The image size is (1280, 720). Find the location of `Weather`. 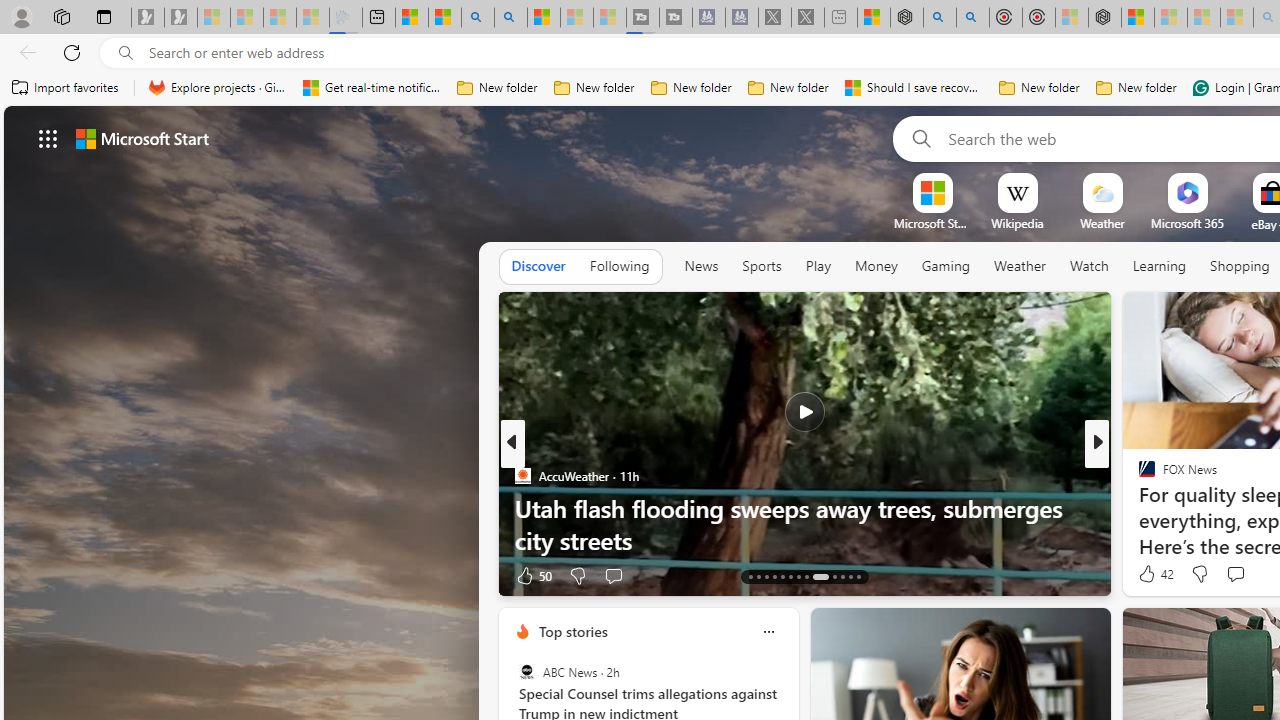

Weather is located at coordinates (1020, 267).